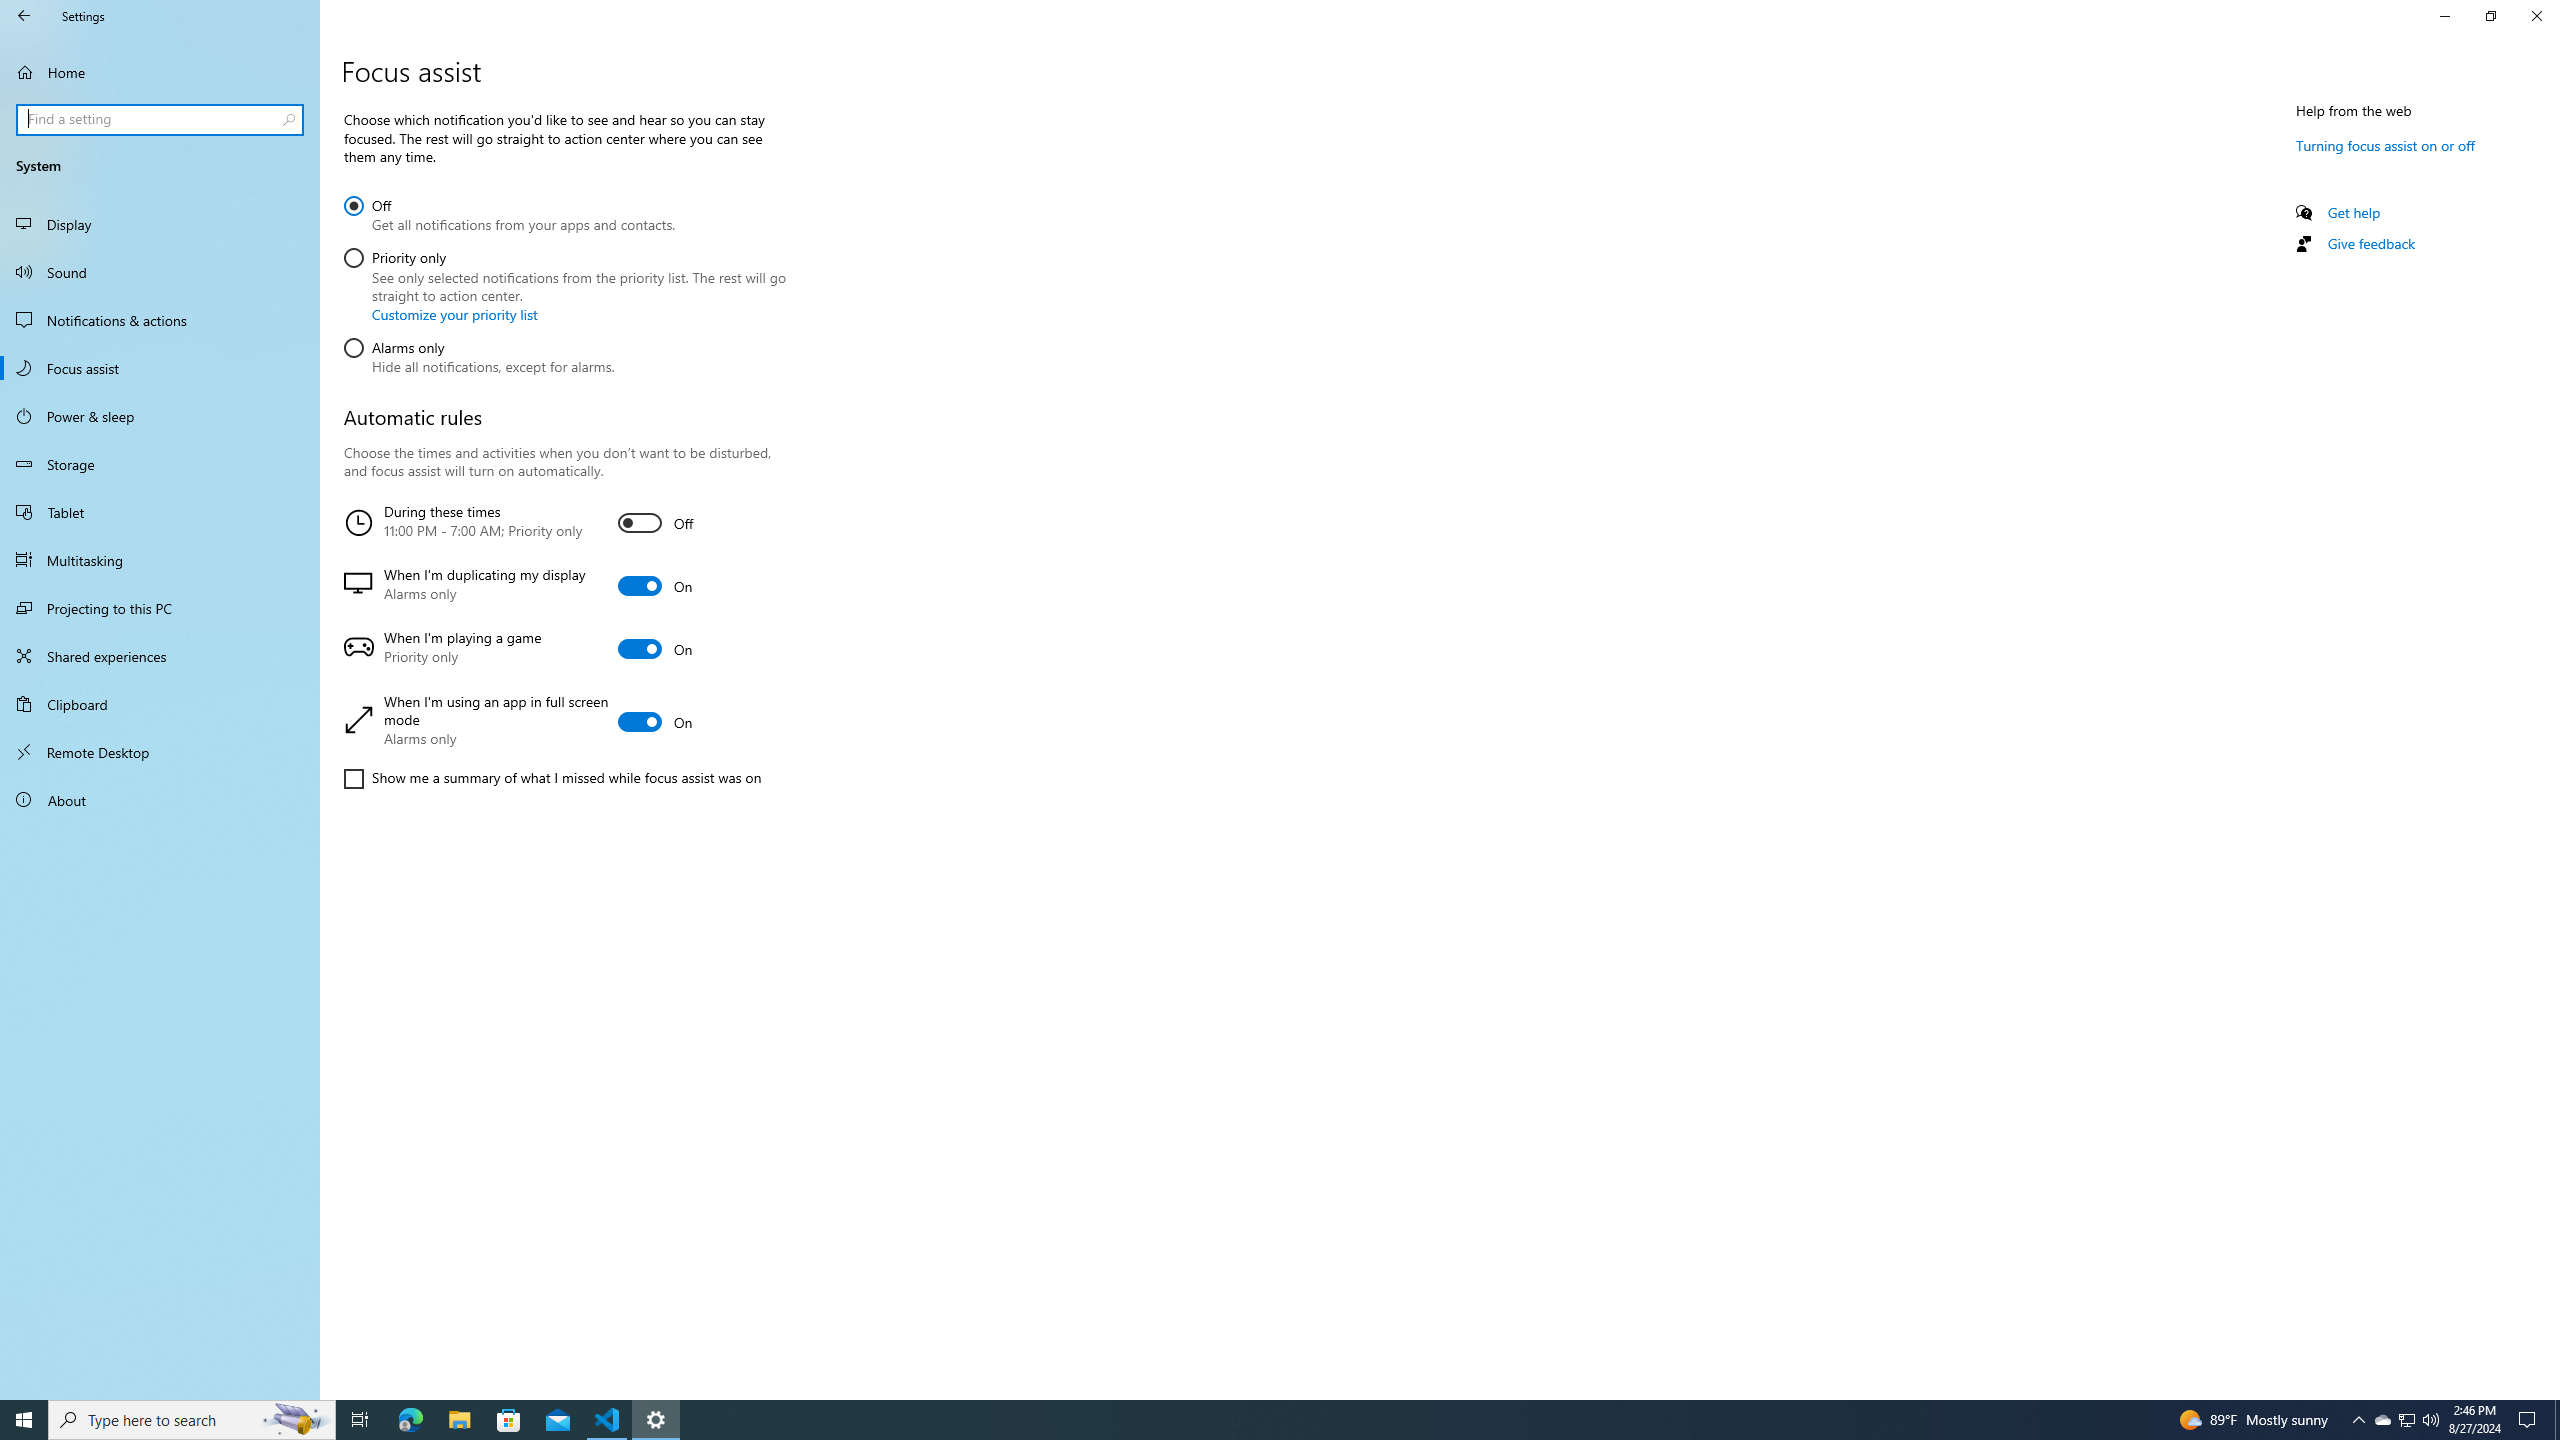 Image resolution: width=2560 pixels, height=1440 pixels. Describe the element at coordinates (161, 119) in the screenshot. I see `Search box, Find a setting` at that location.